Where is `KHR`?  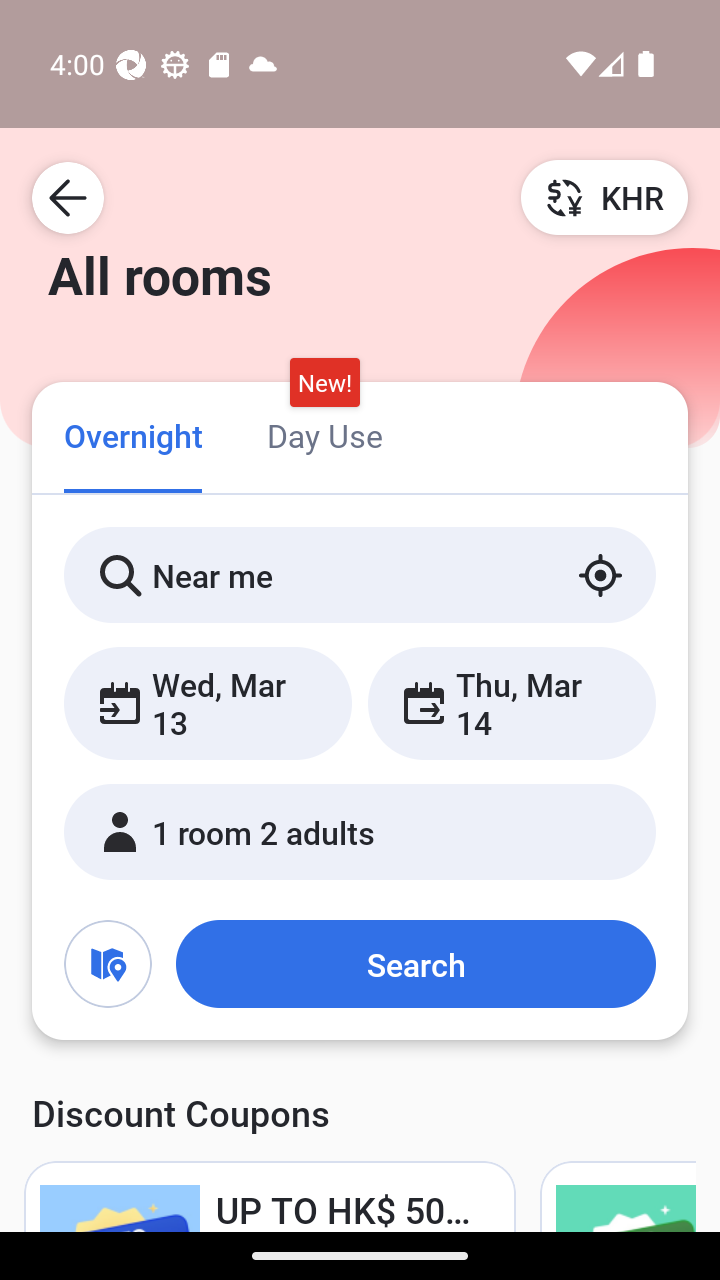
KHR is located at coordinates (604, 197).